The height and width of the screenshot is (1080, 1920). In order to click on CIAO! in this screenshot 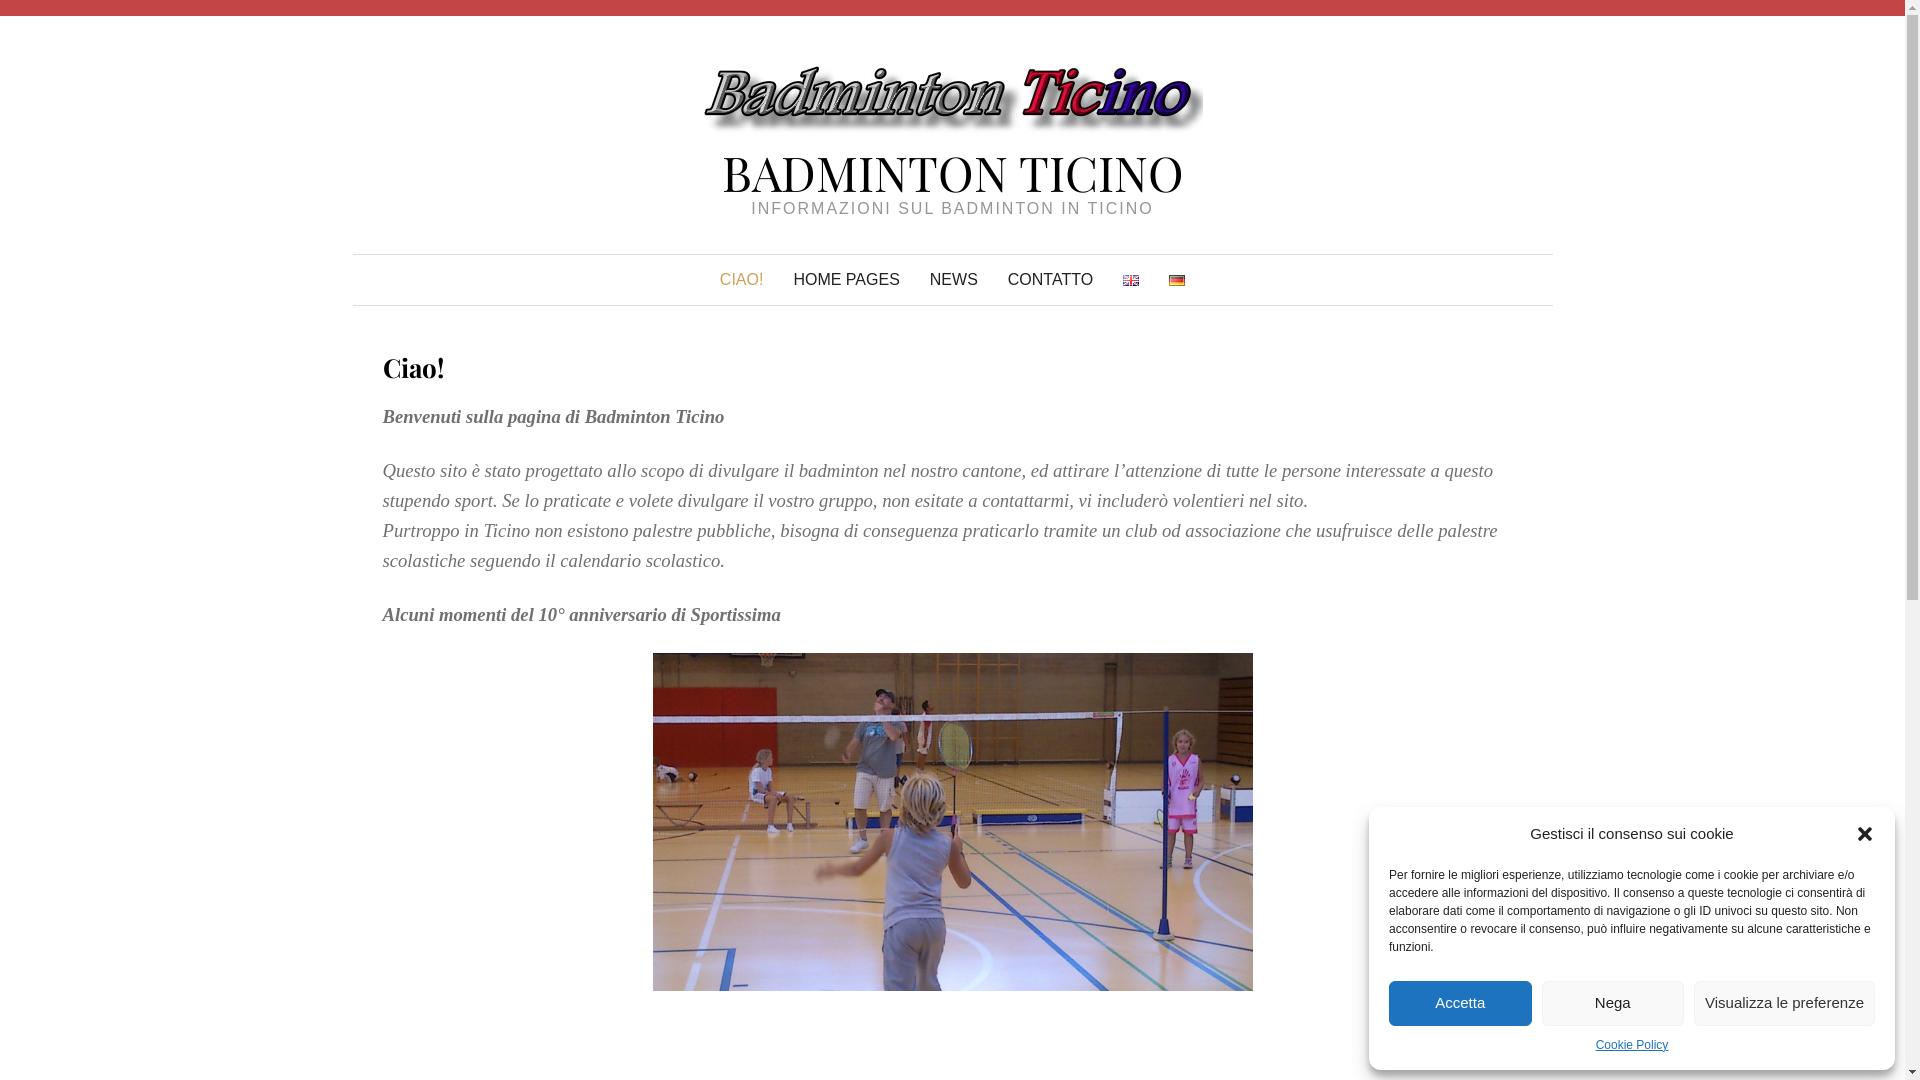, I will do `click(742, 280)`.